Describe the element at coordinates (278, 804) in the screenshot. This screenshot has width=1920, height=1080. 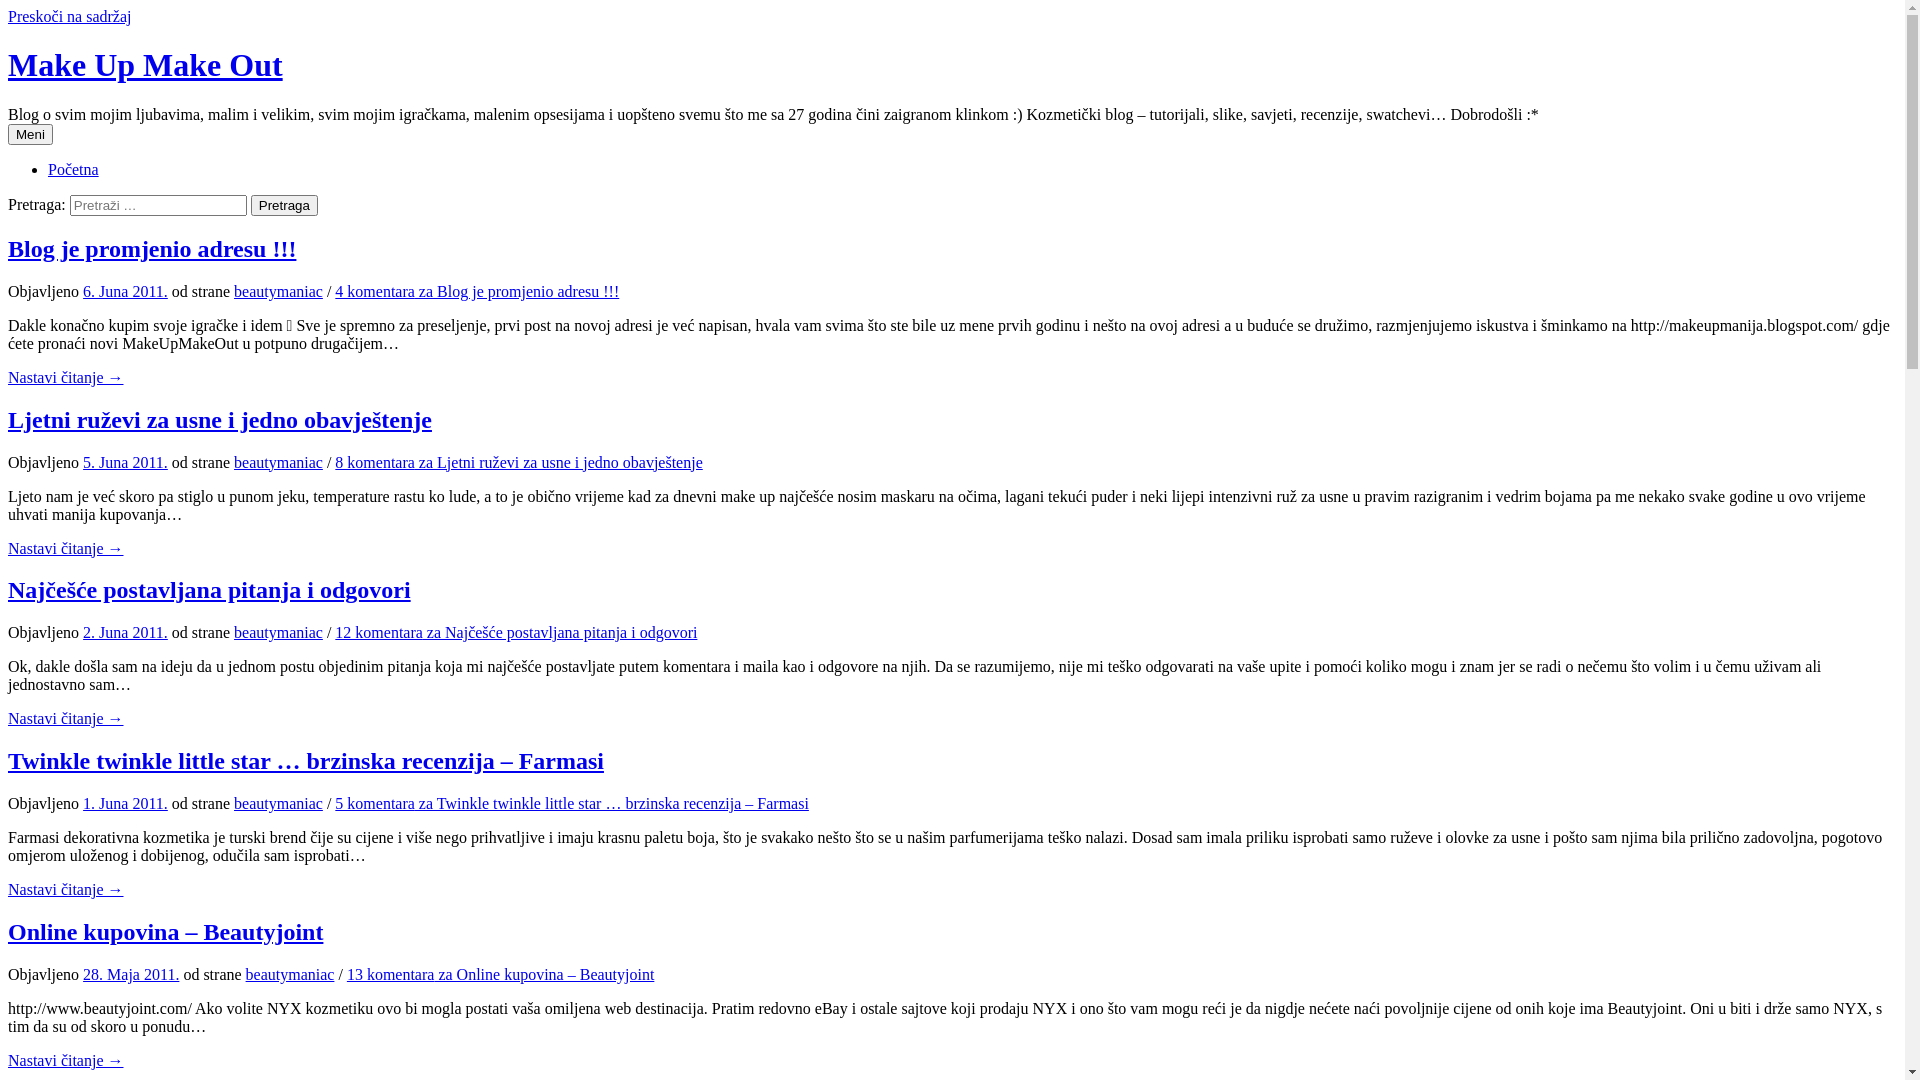
I see `beautymaniac` at that location.